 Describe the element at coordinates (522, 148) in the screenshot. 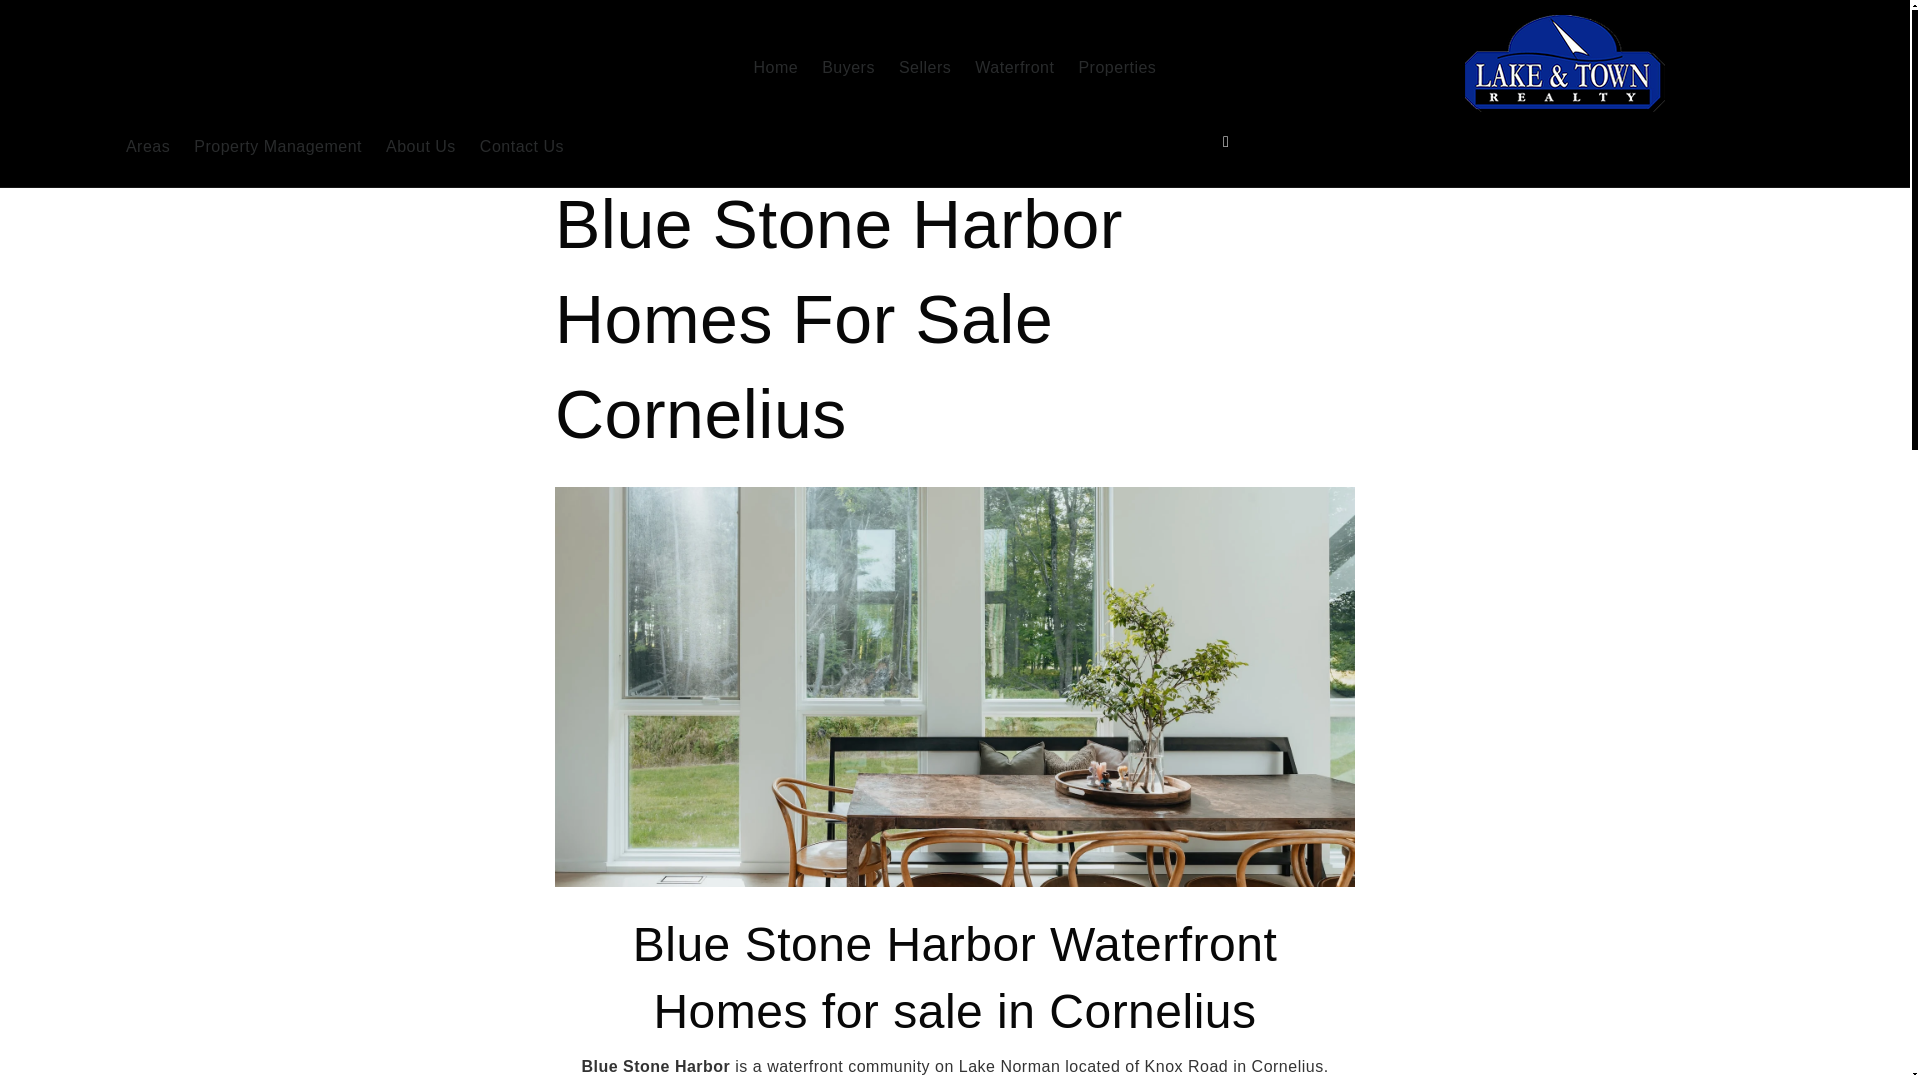

I see `Contact Us` at that location.